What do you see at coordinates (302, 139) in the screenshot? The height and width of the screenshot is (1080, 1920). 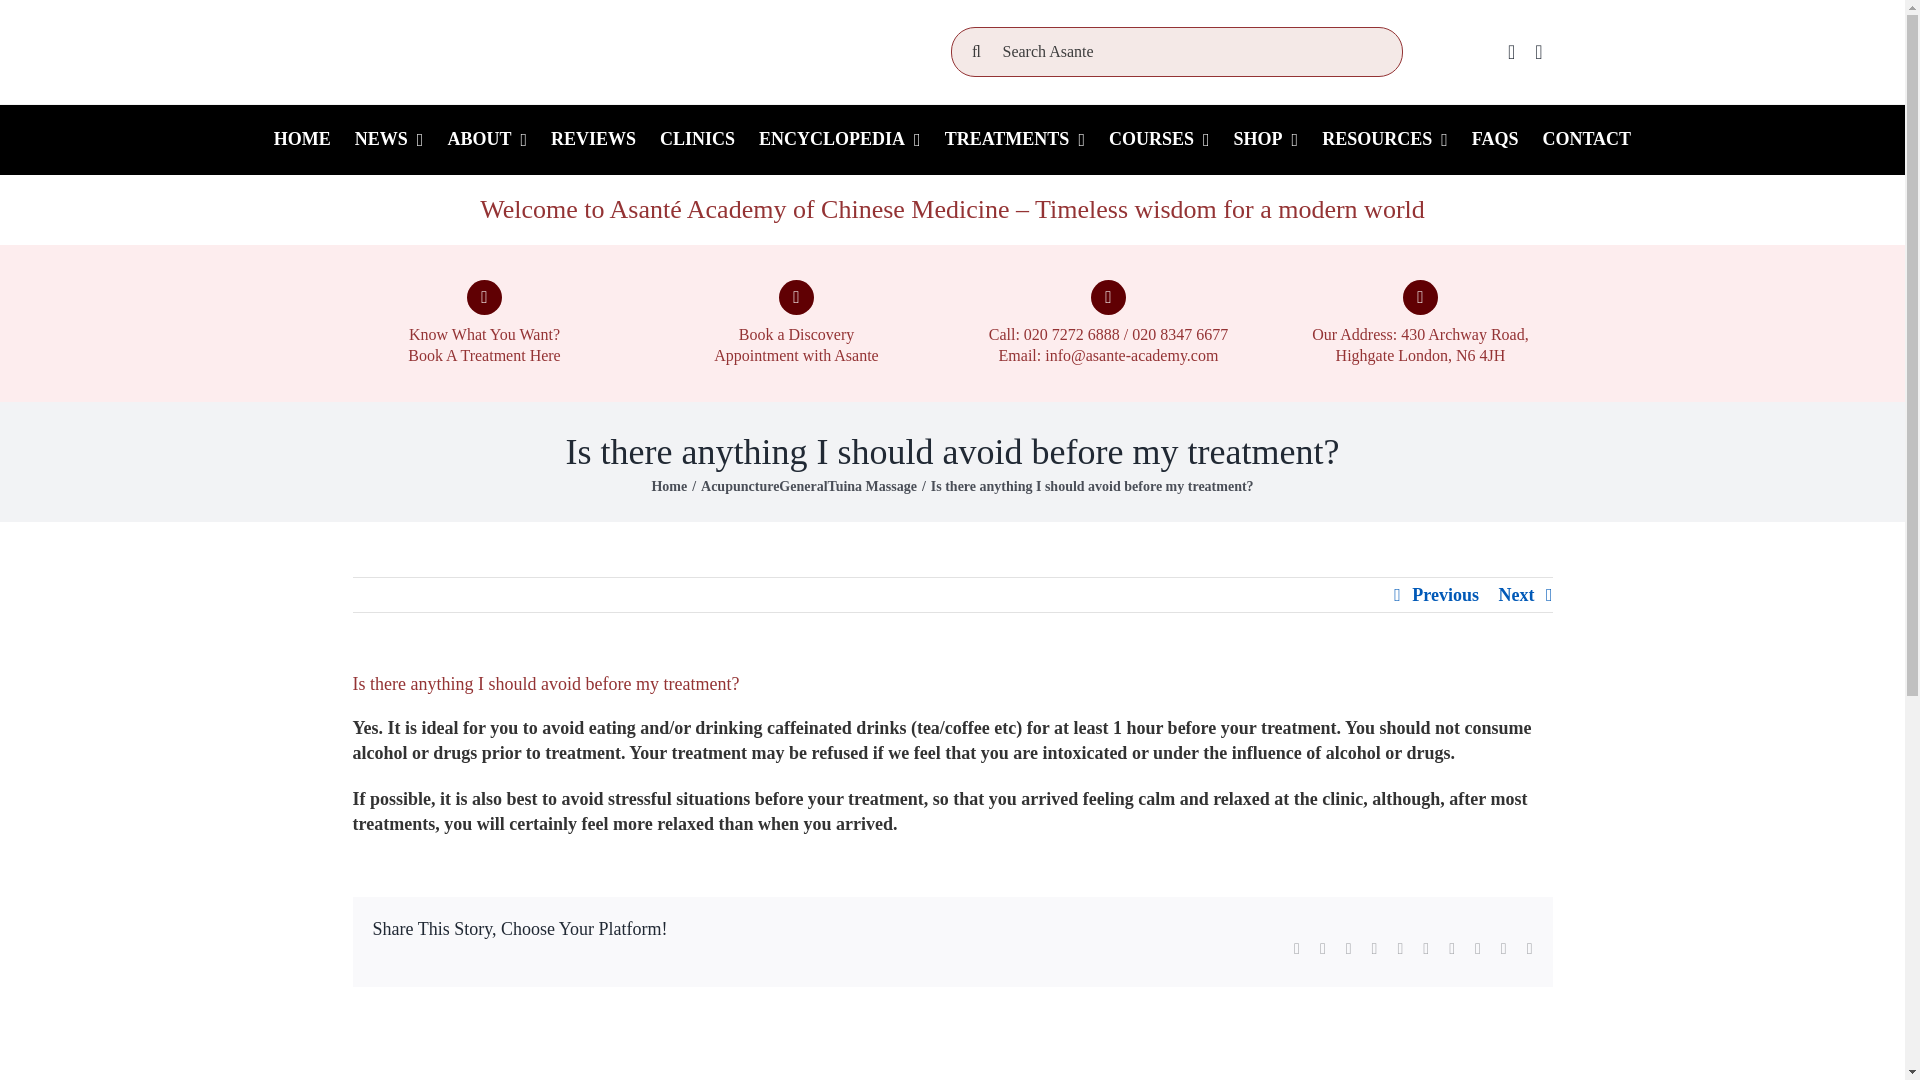 I see `HOME` at bounding box center [302, 139].